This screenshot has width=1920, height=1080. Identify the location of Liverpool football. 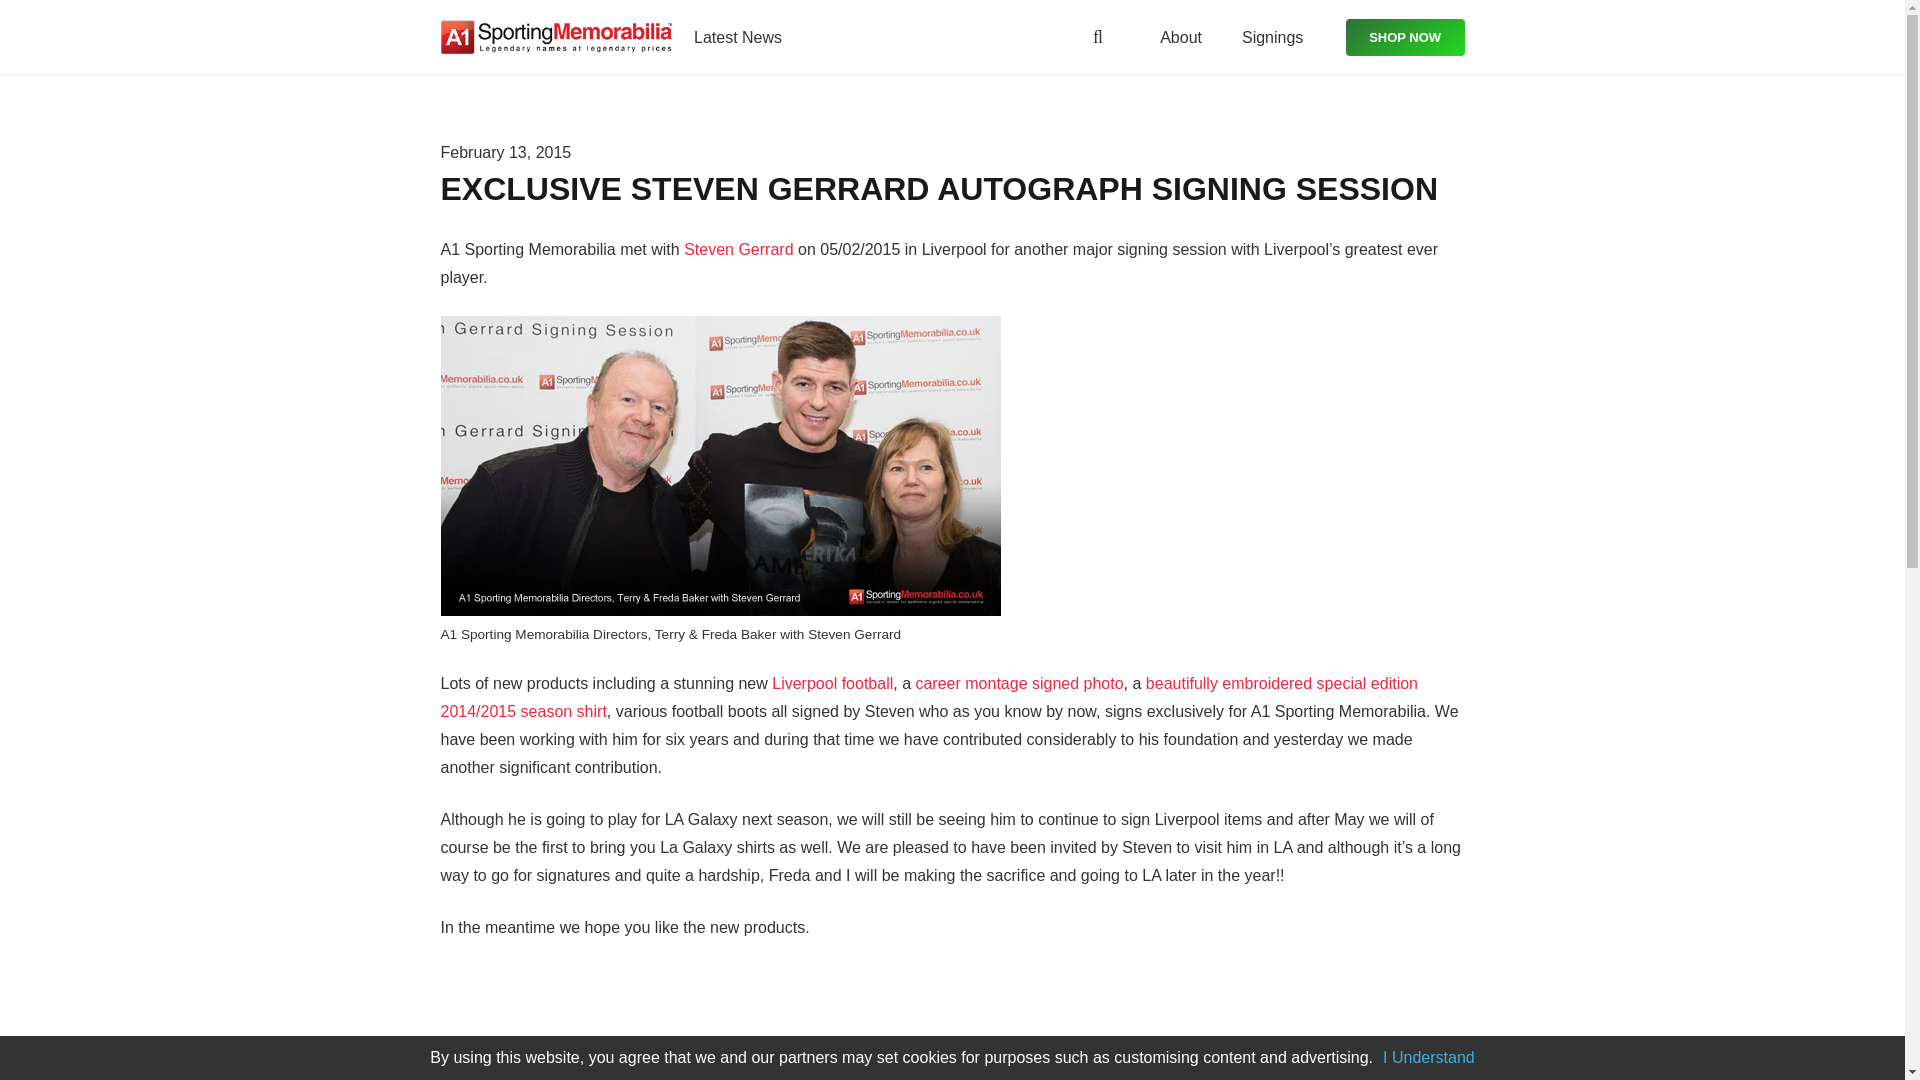
(832, 684).